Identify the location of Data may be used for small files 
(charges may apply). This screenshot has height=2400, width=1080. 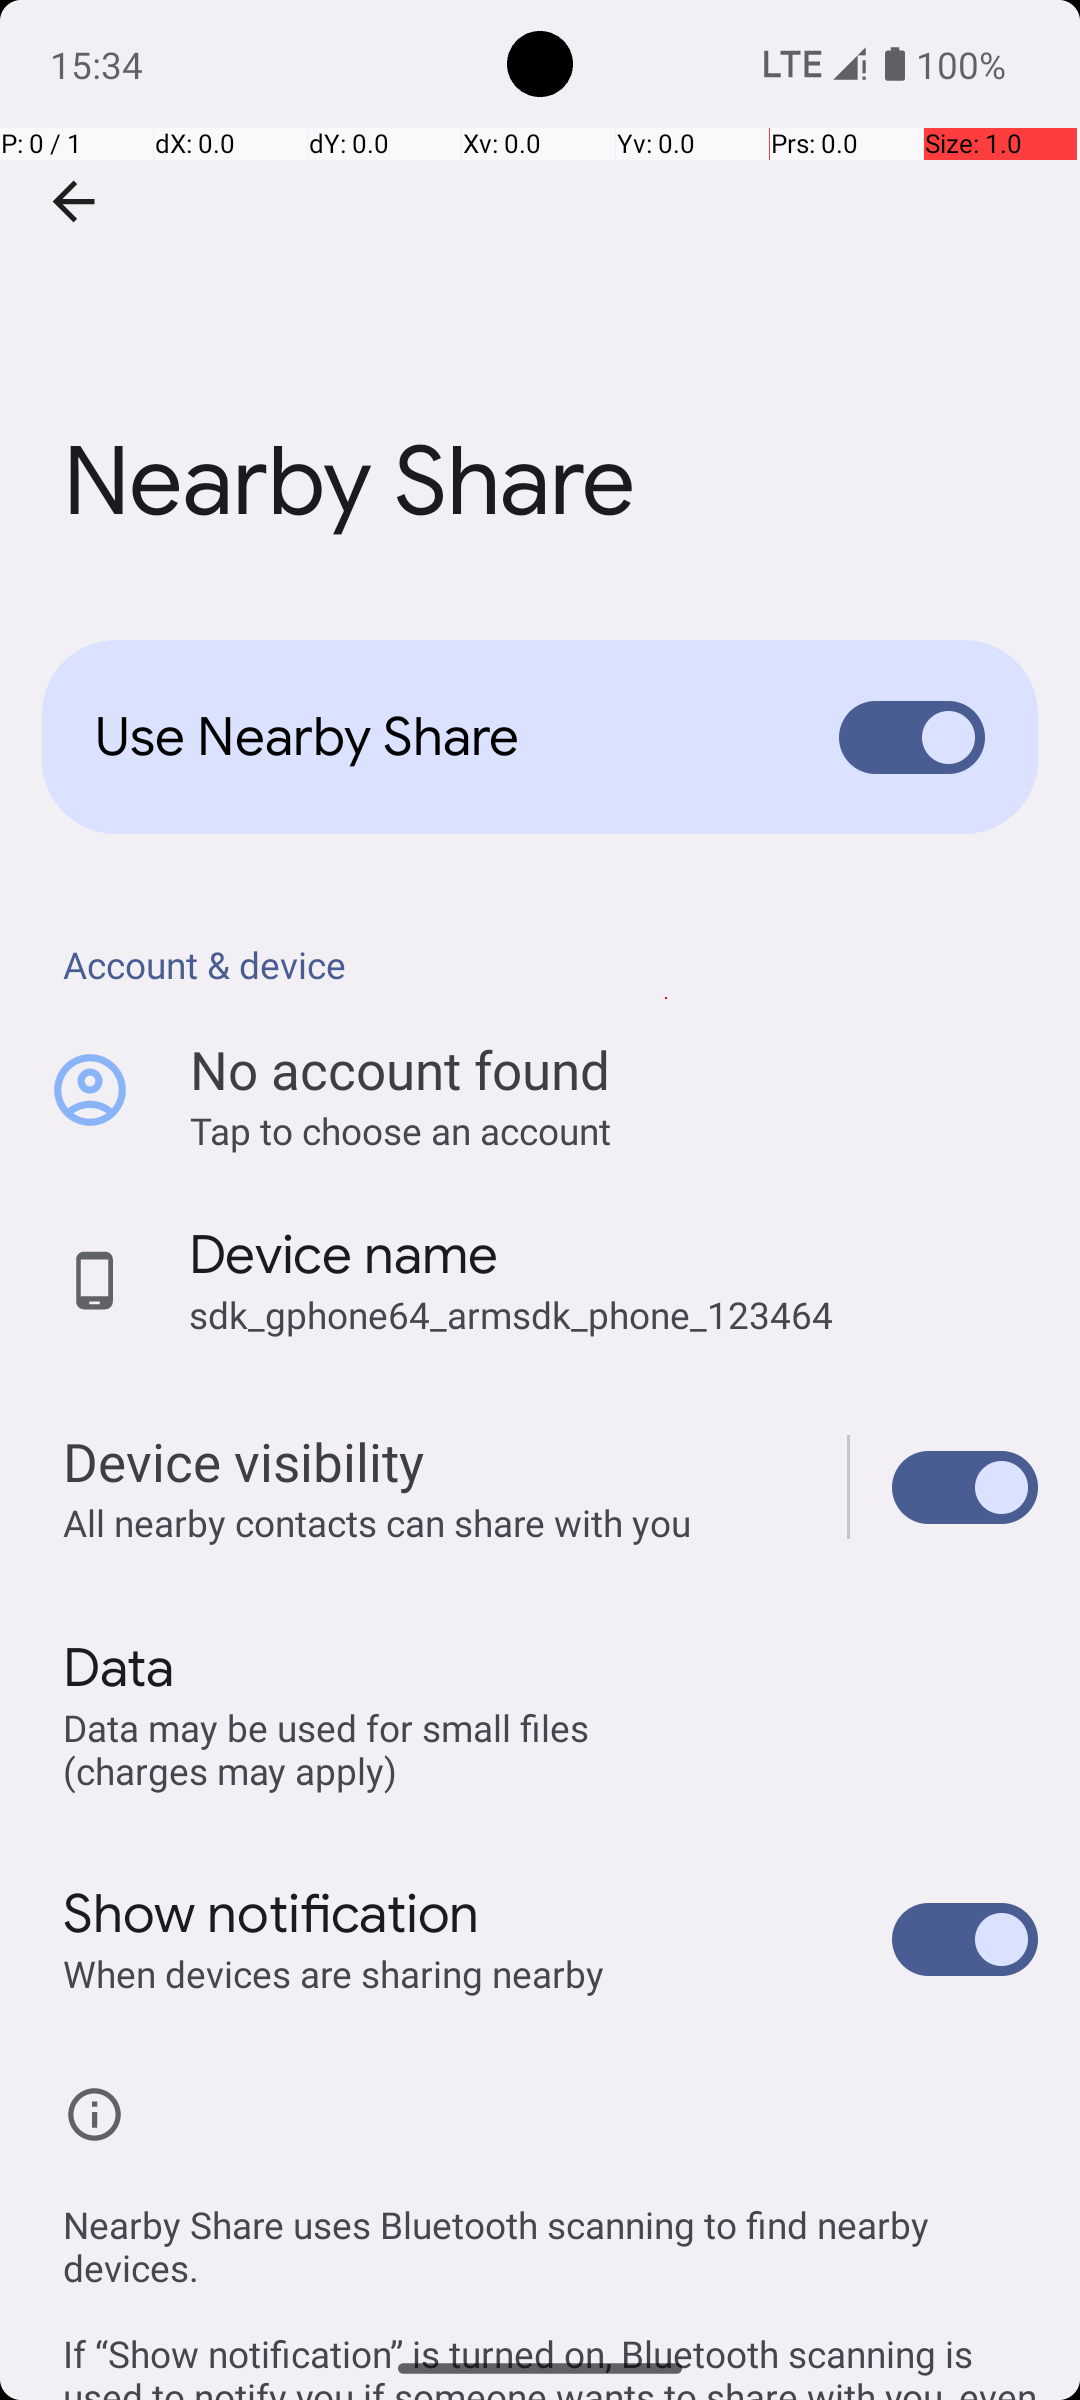
(330, 1748).